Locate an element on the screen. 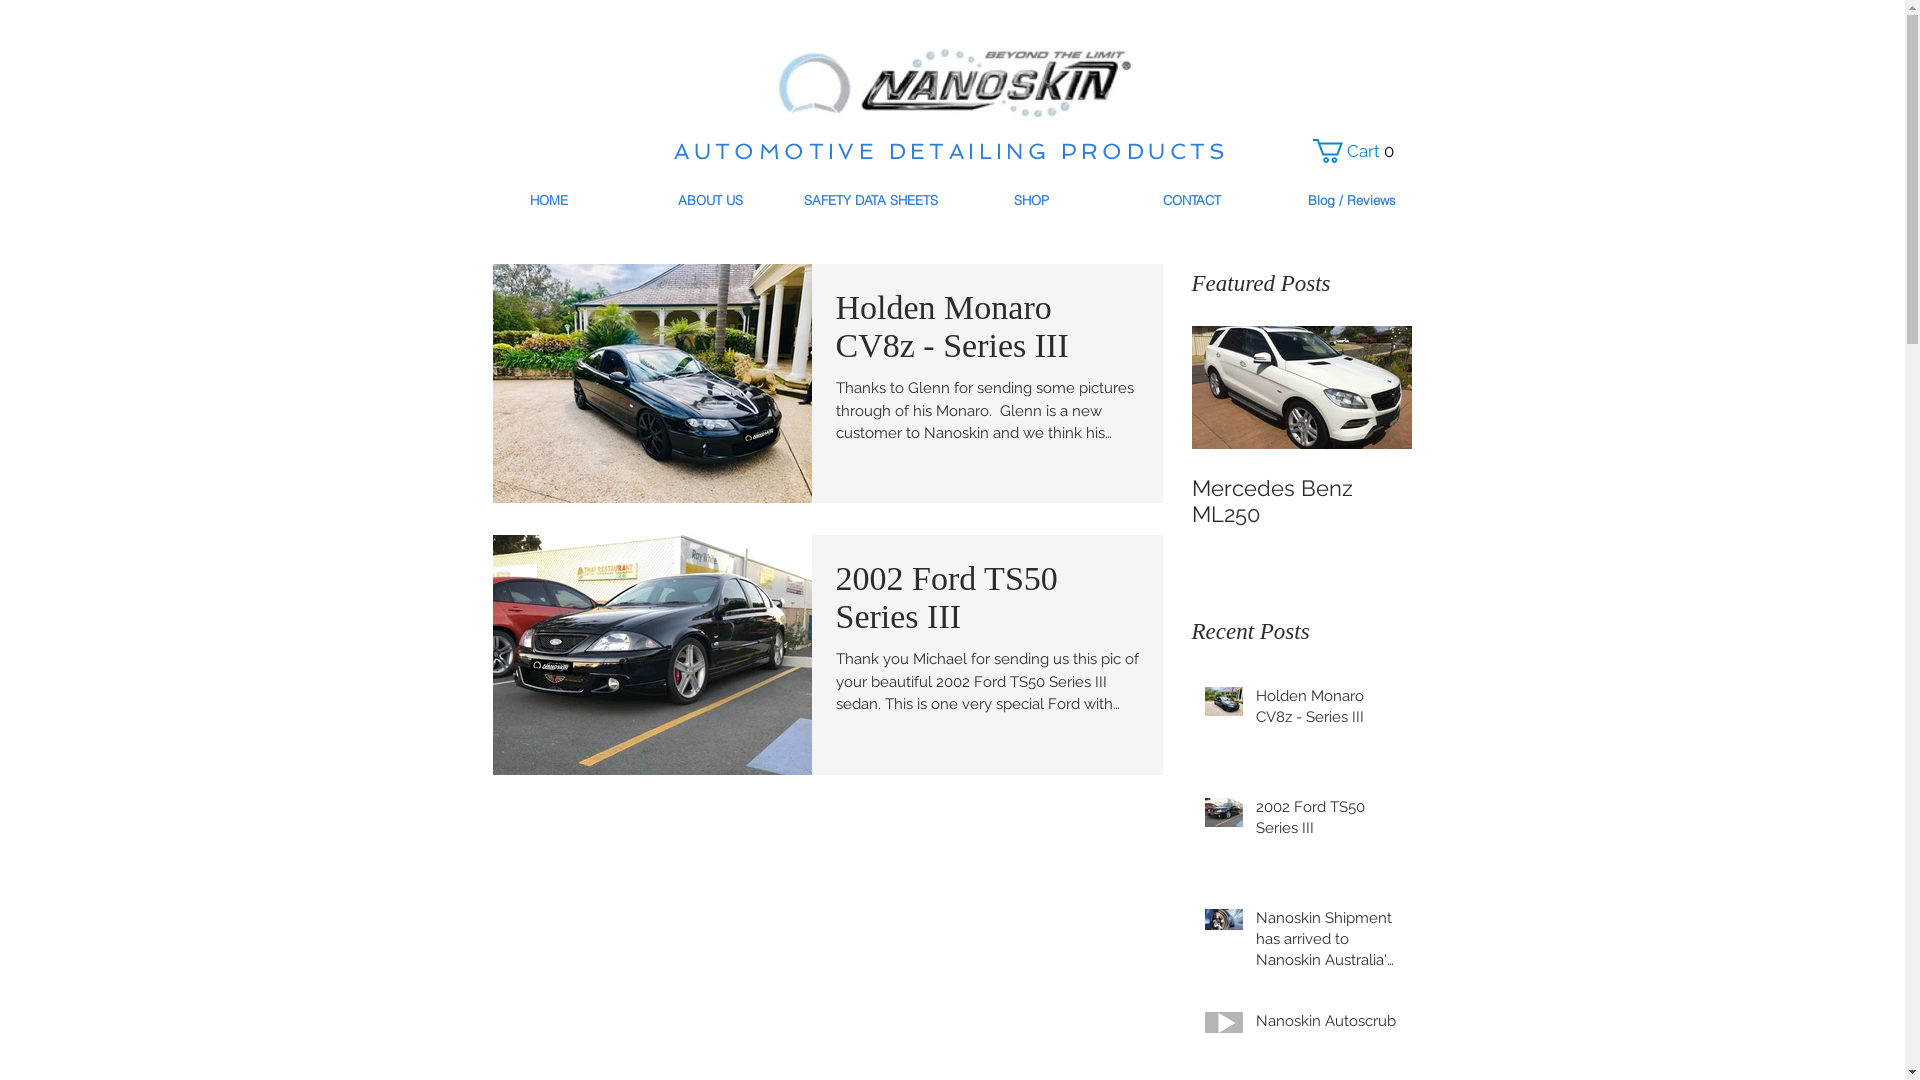 The image size is (1920, 1080). Blog / Reviews is located at coordinates (1352, 200).